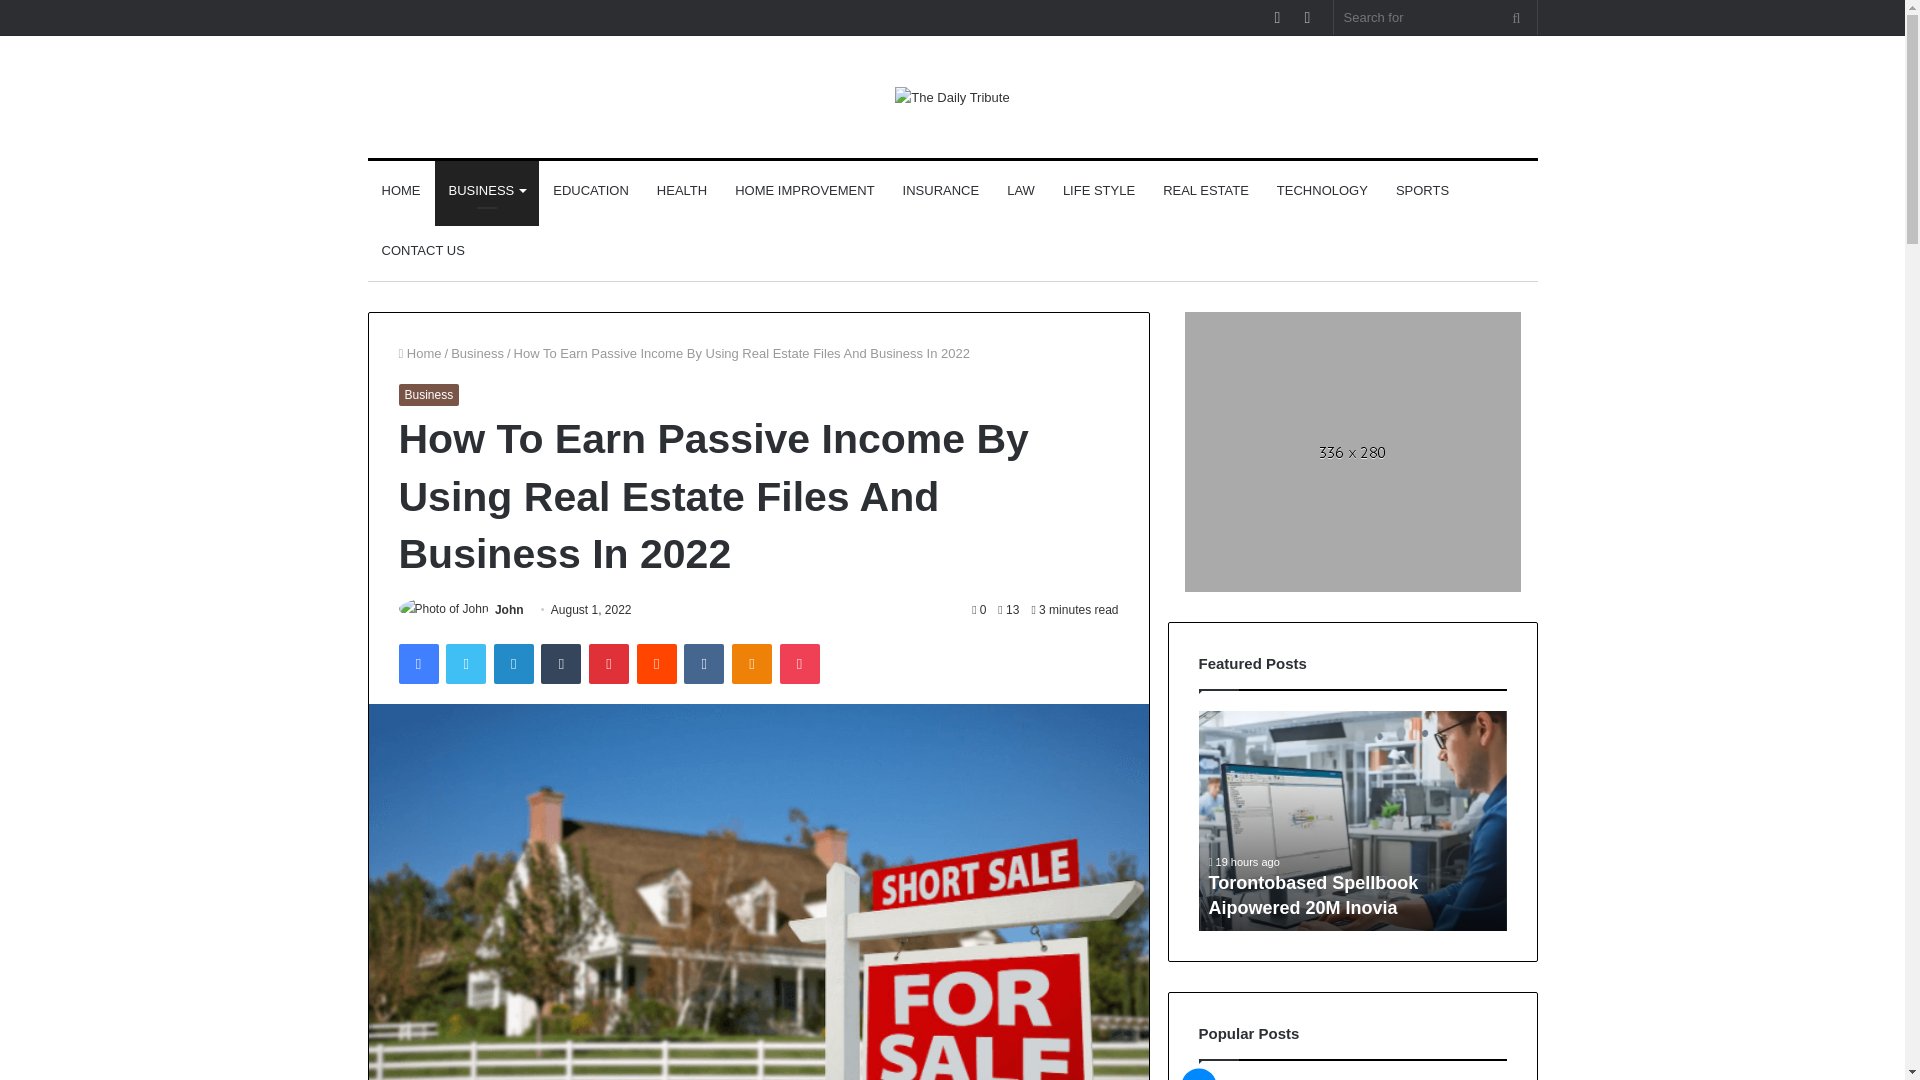 This screenshot has width=1920, height=1080. What do you see at coordinates (657, 663) in the screenshot?
I see `Reddit` at bounding box center [657, 663].